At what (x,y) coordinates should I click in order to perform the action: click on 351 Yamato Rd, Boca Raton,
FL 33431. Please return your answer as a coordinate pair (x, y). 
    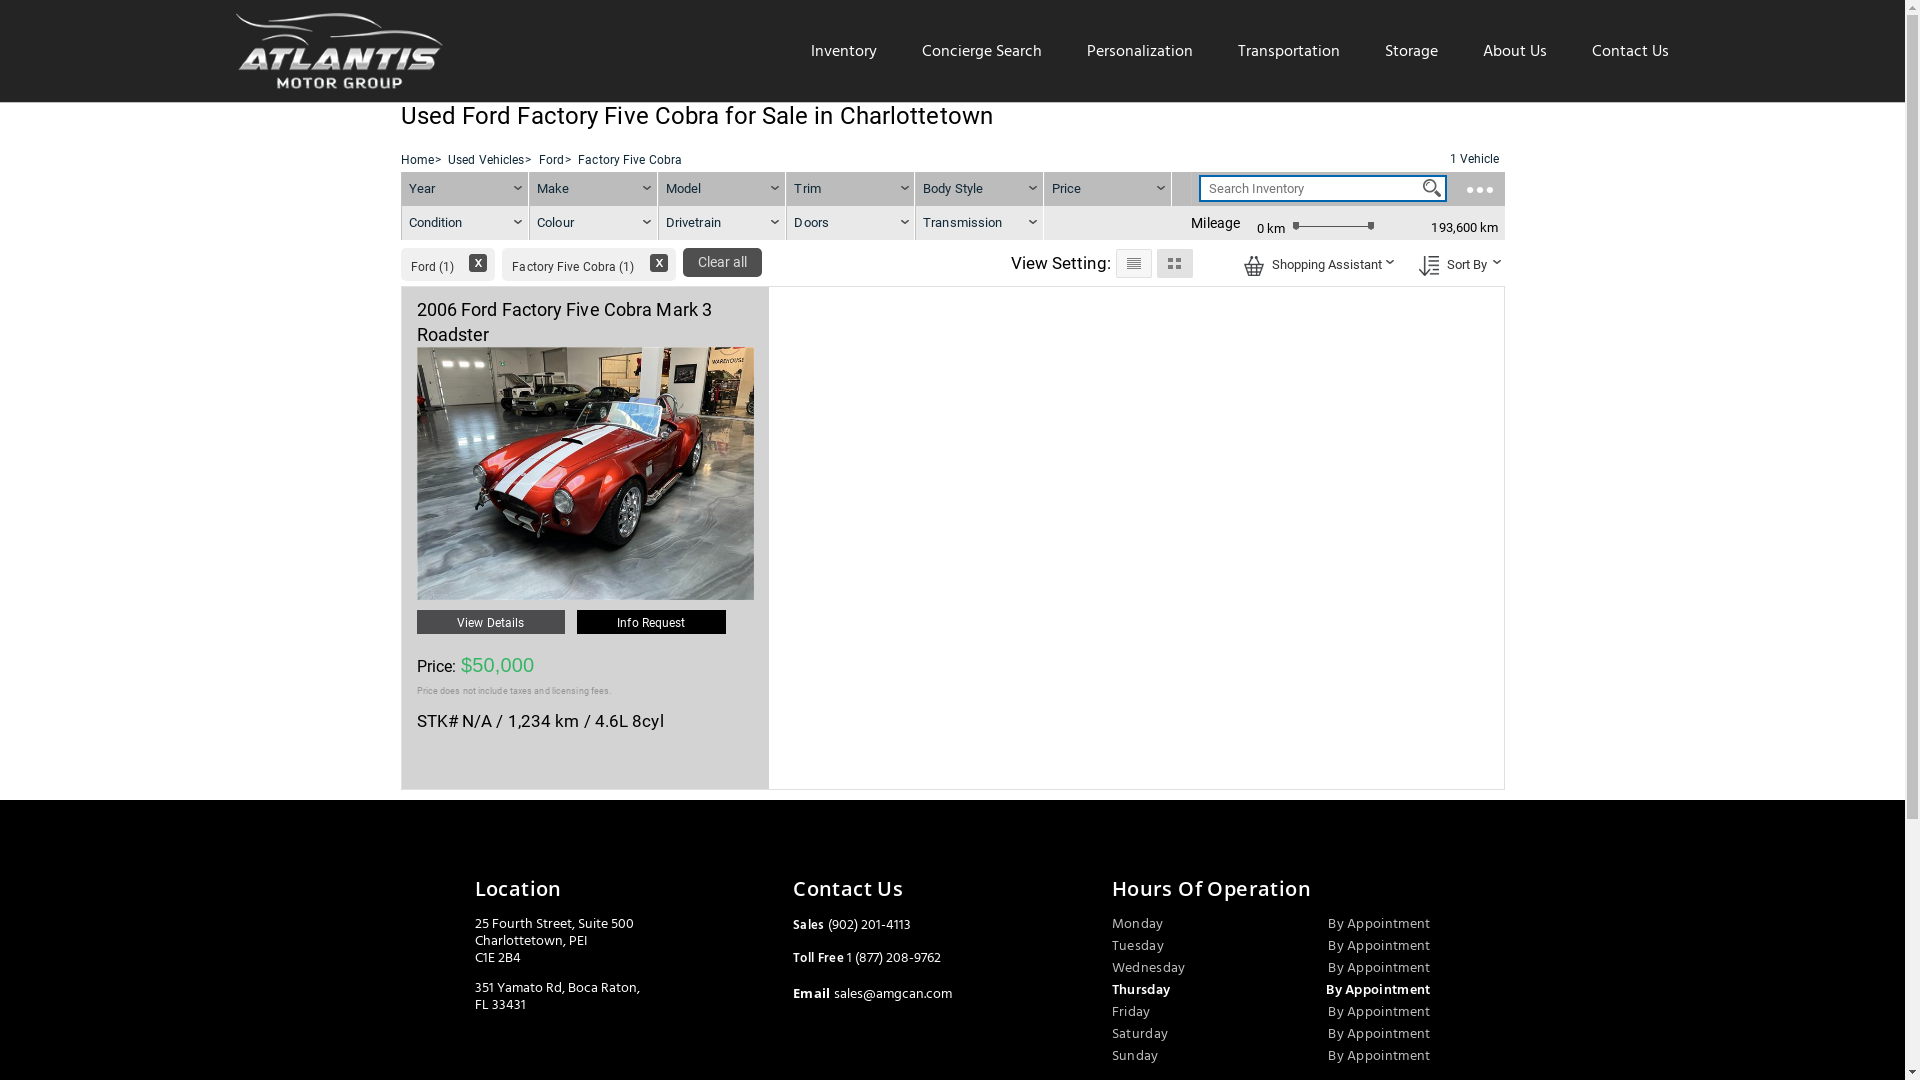
    Looking at the image, I should click on (556, 996).